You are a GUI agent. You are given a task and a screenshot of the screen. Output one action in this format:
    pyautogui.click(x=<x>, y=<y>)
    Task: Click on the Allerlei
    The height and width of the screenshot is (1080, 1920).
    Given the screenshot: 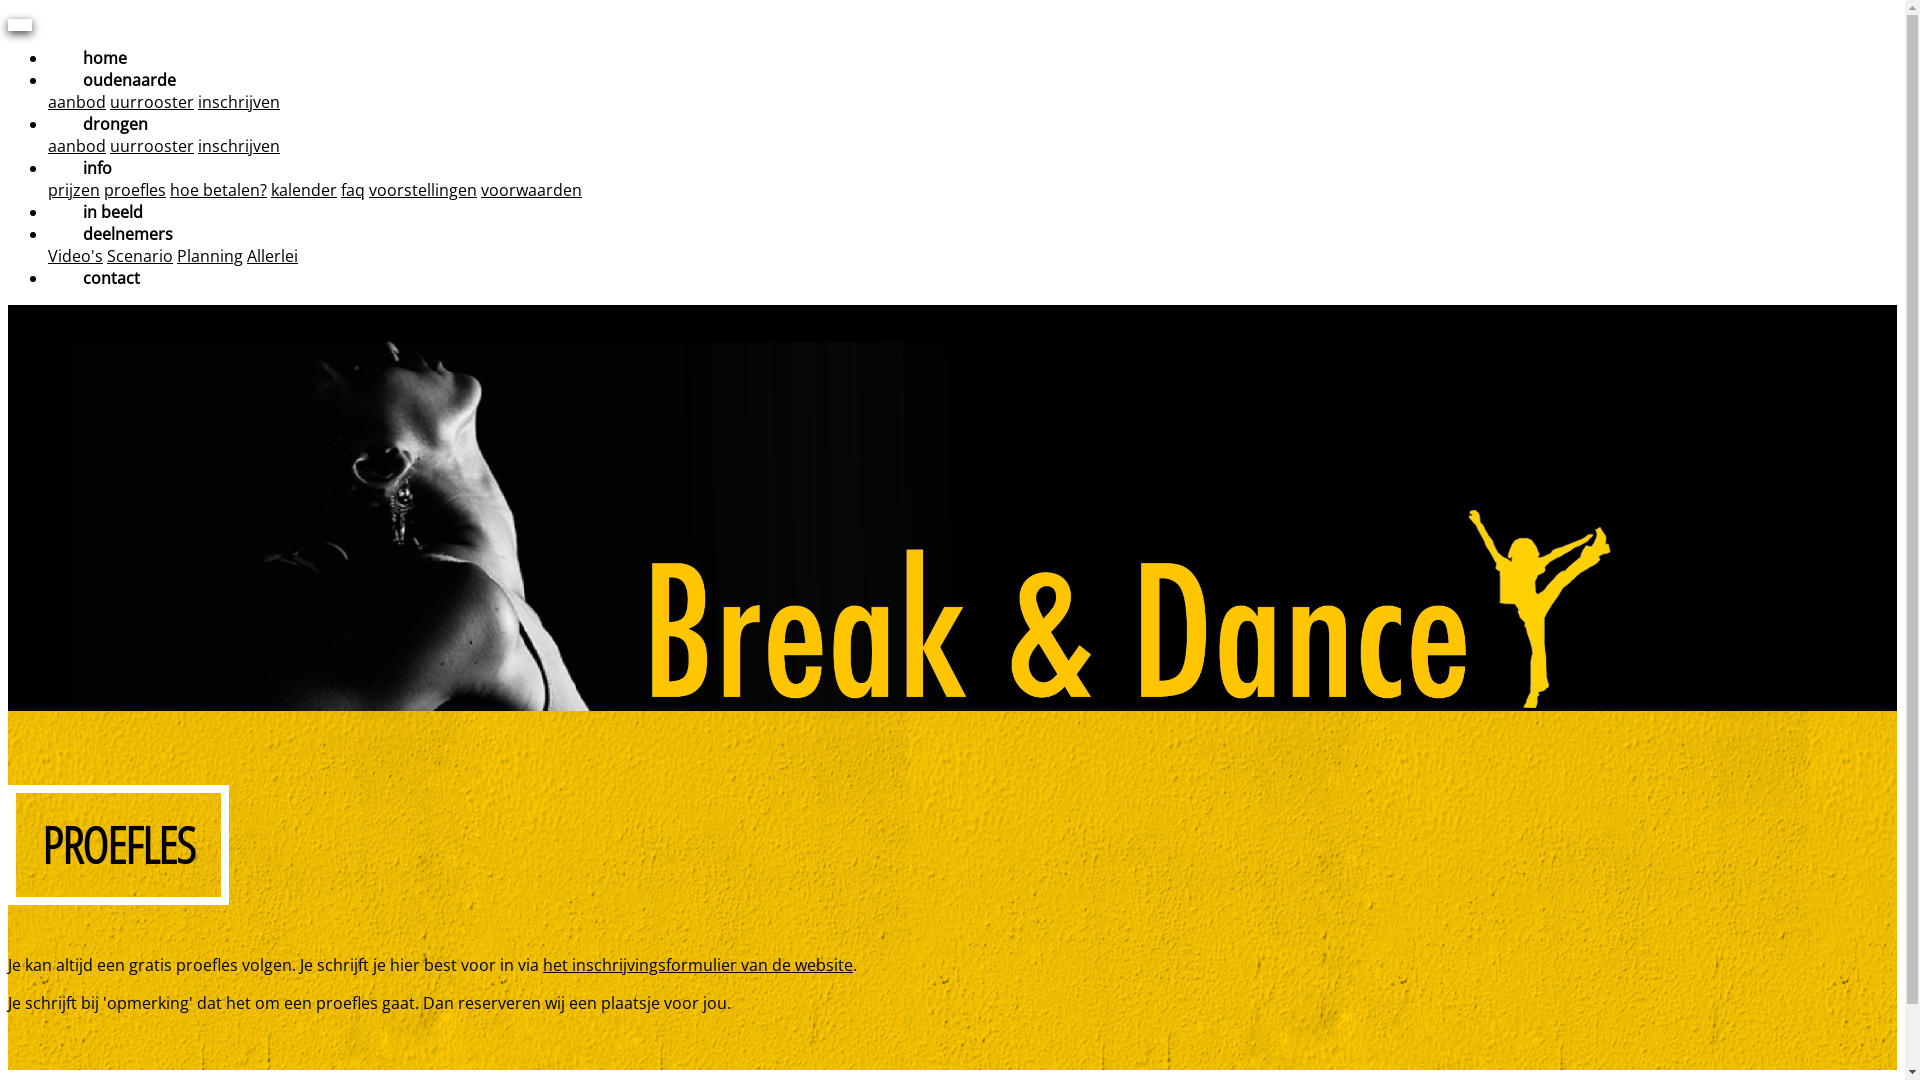 What is the action you would take?
    pyautogui.click(x=272, y=256)
    